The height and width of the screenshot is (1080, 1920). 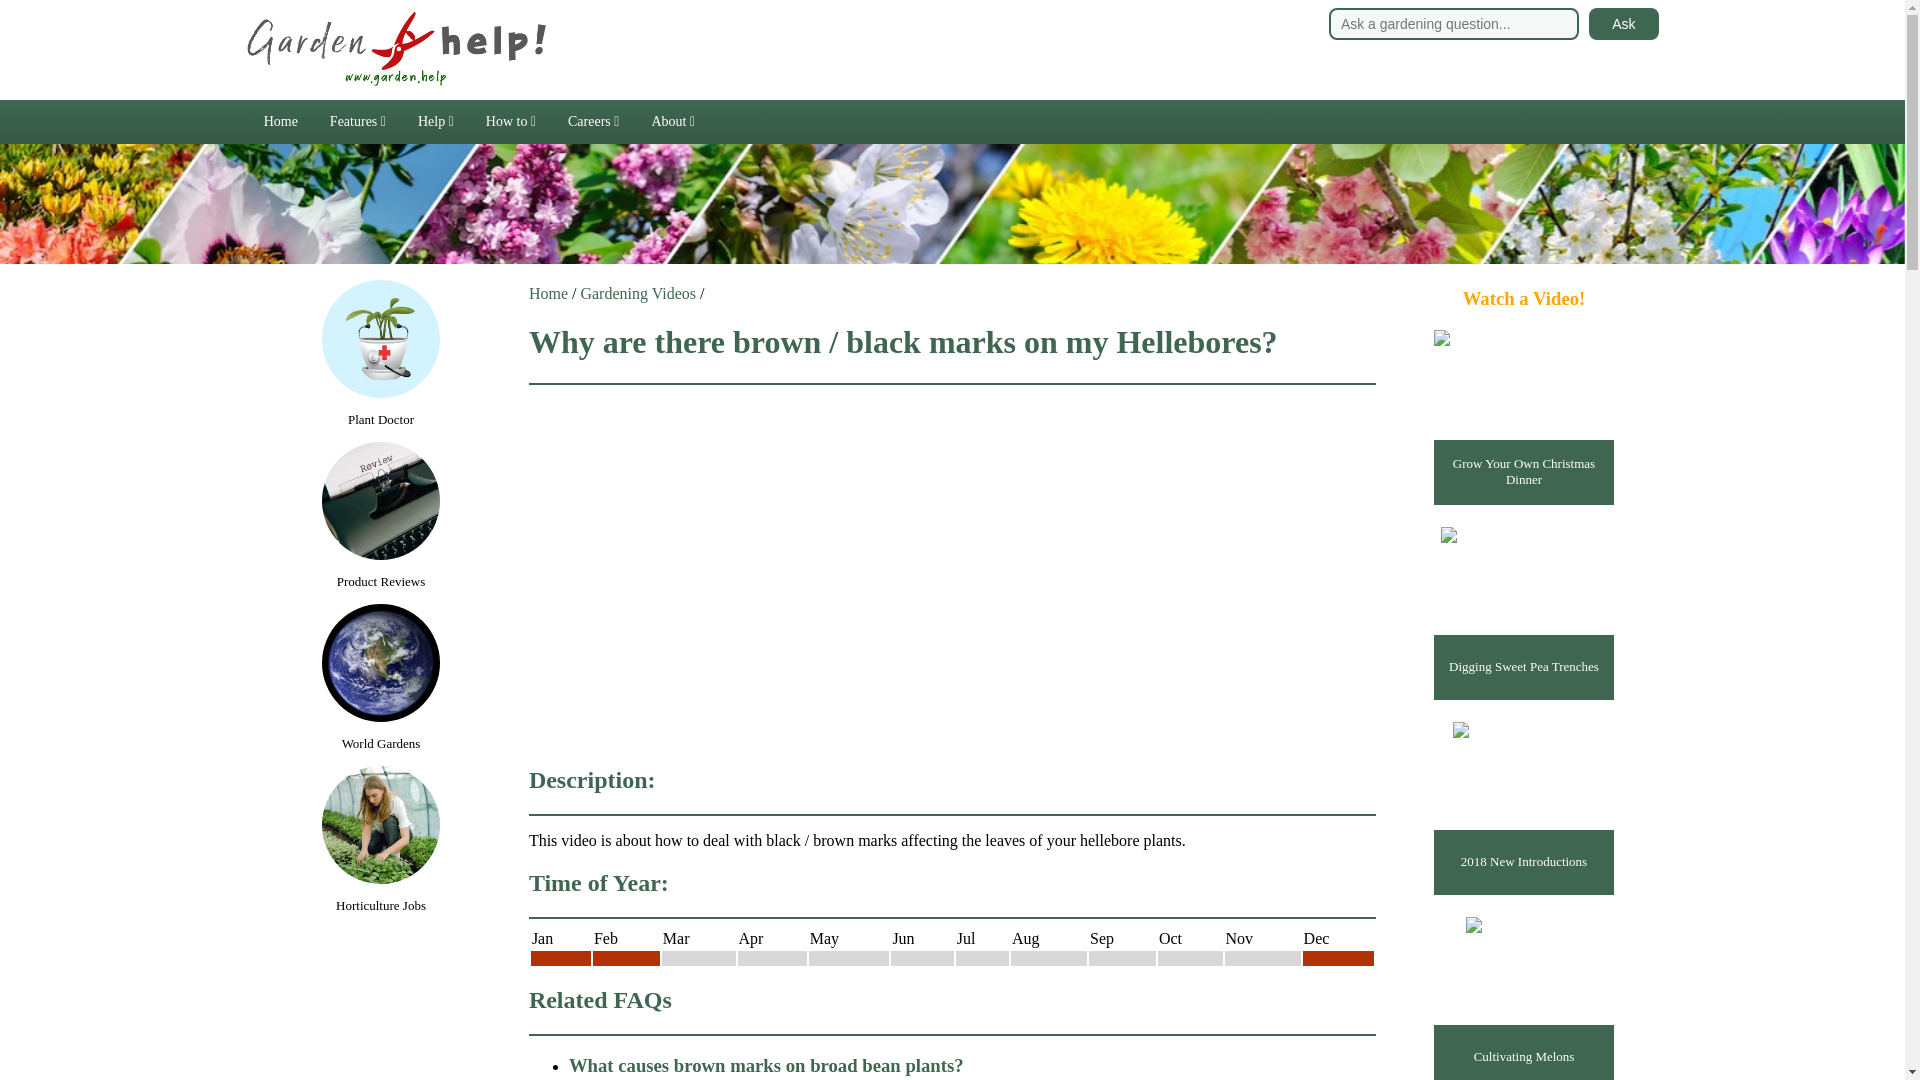 What do you see at coordinates (1624, 23) in the screenshot?
I see `Ask` at bounding box center [1624, 23].